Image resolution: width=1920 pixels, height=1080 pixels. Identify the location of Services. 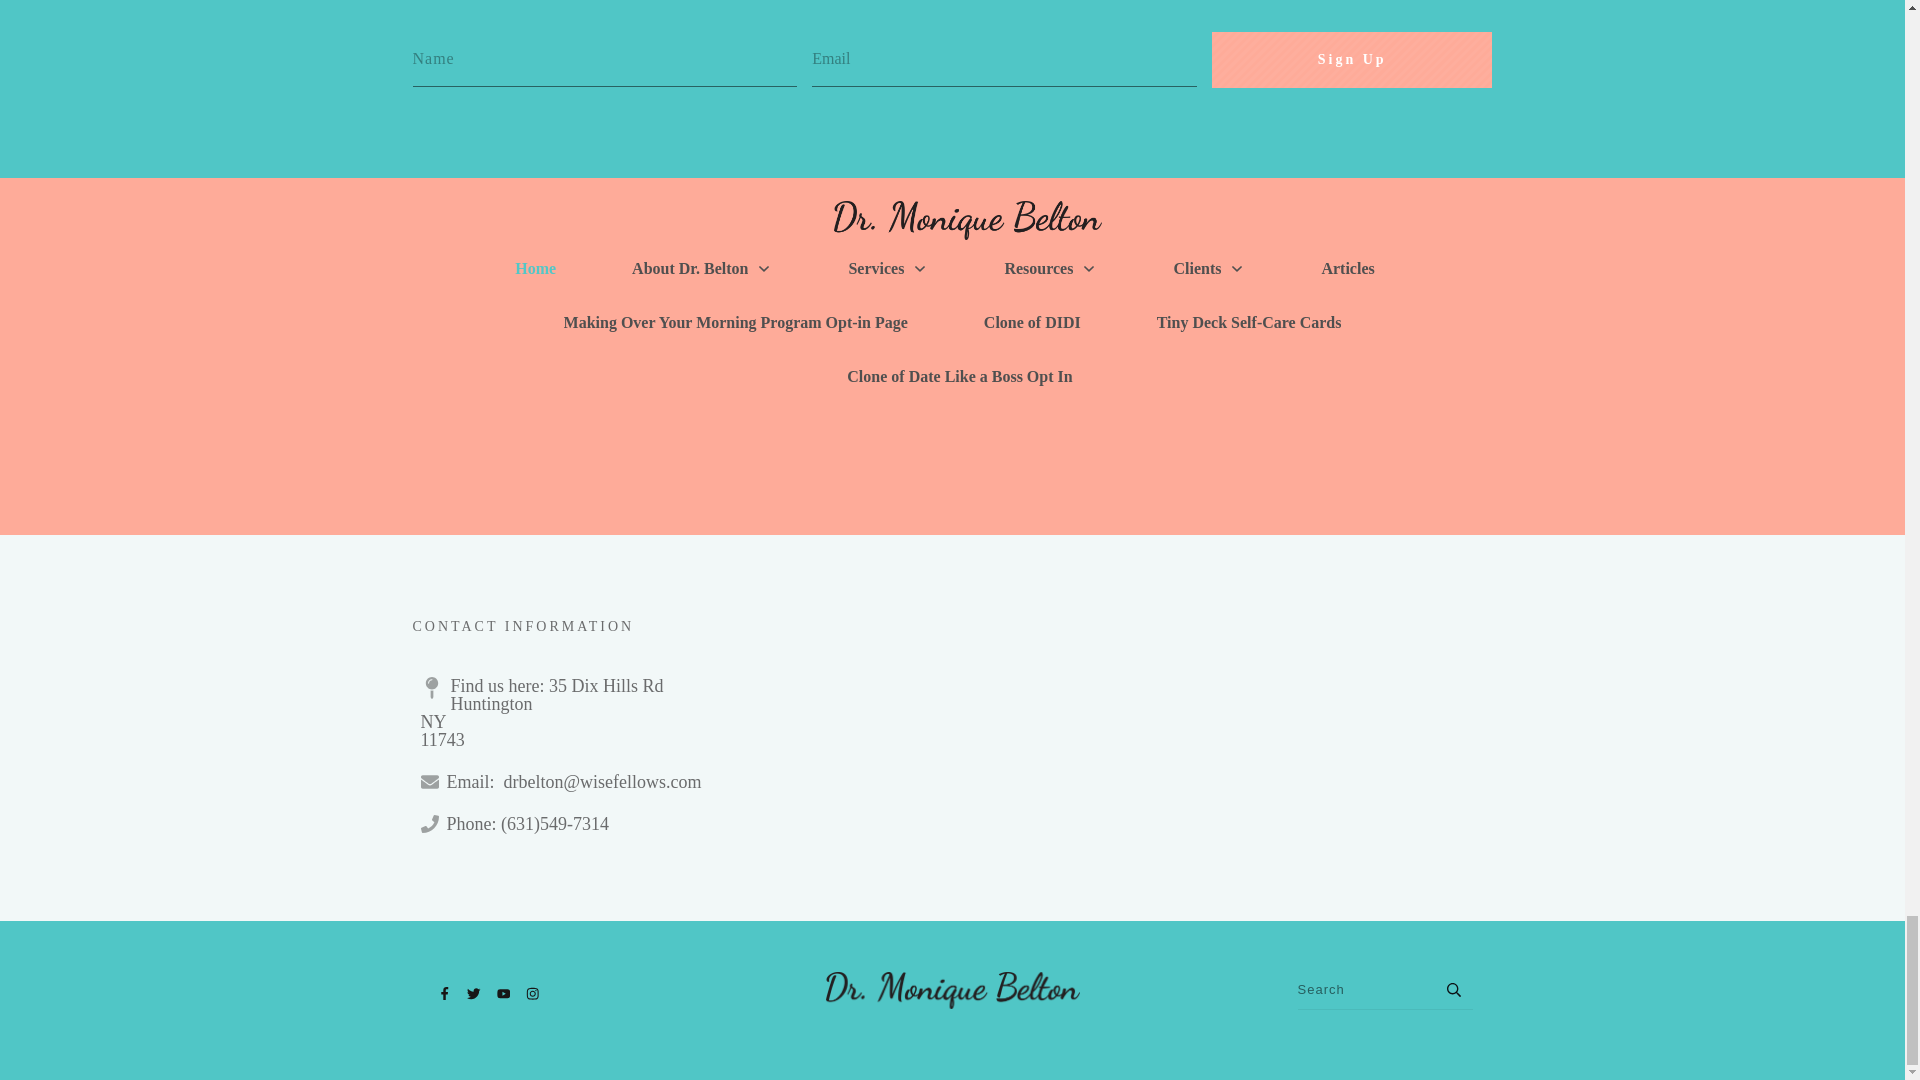
(888, 268).